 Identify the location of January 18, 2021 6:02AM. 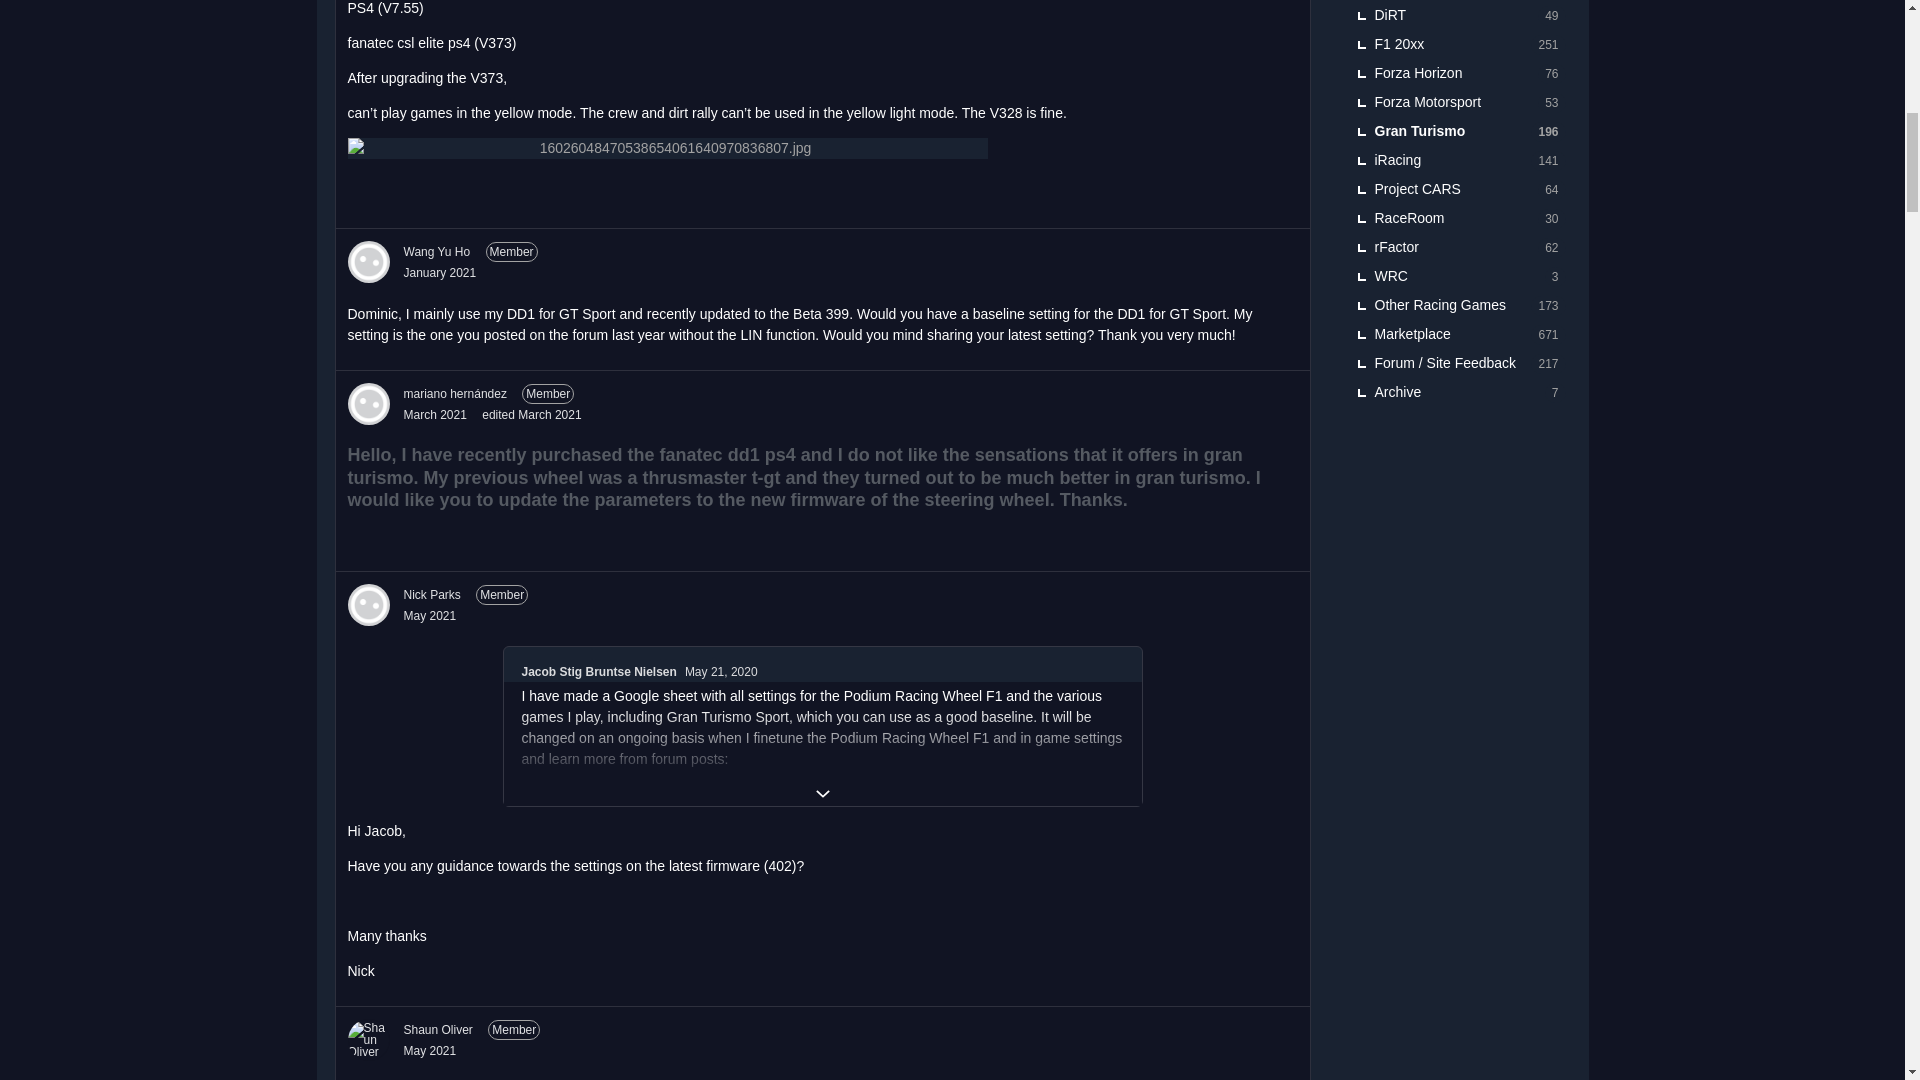
(440, 272).